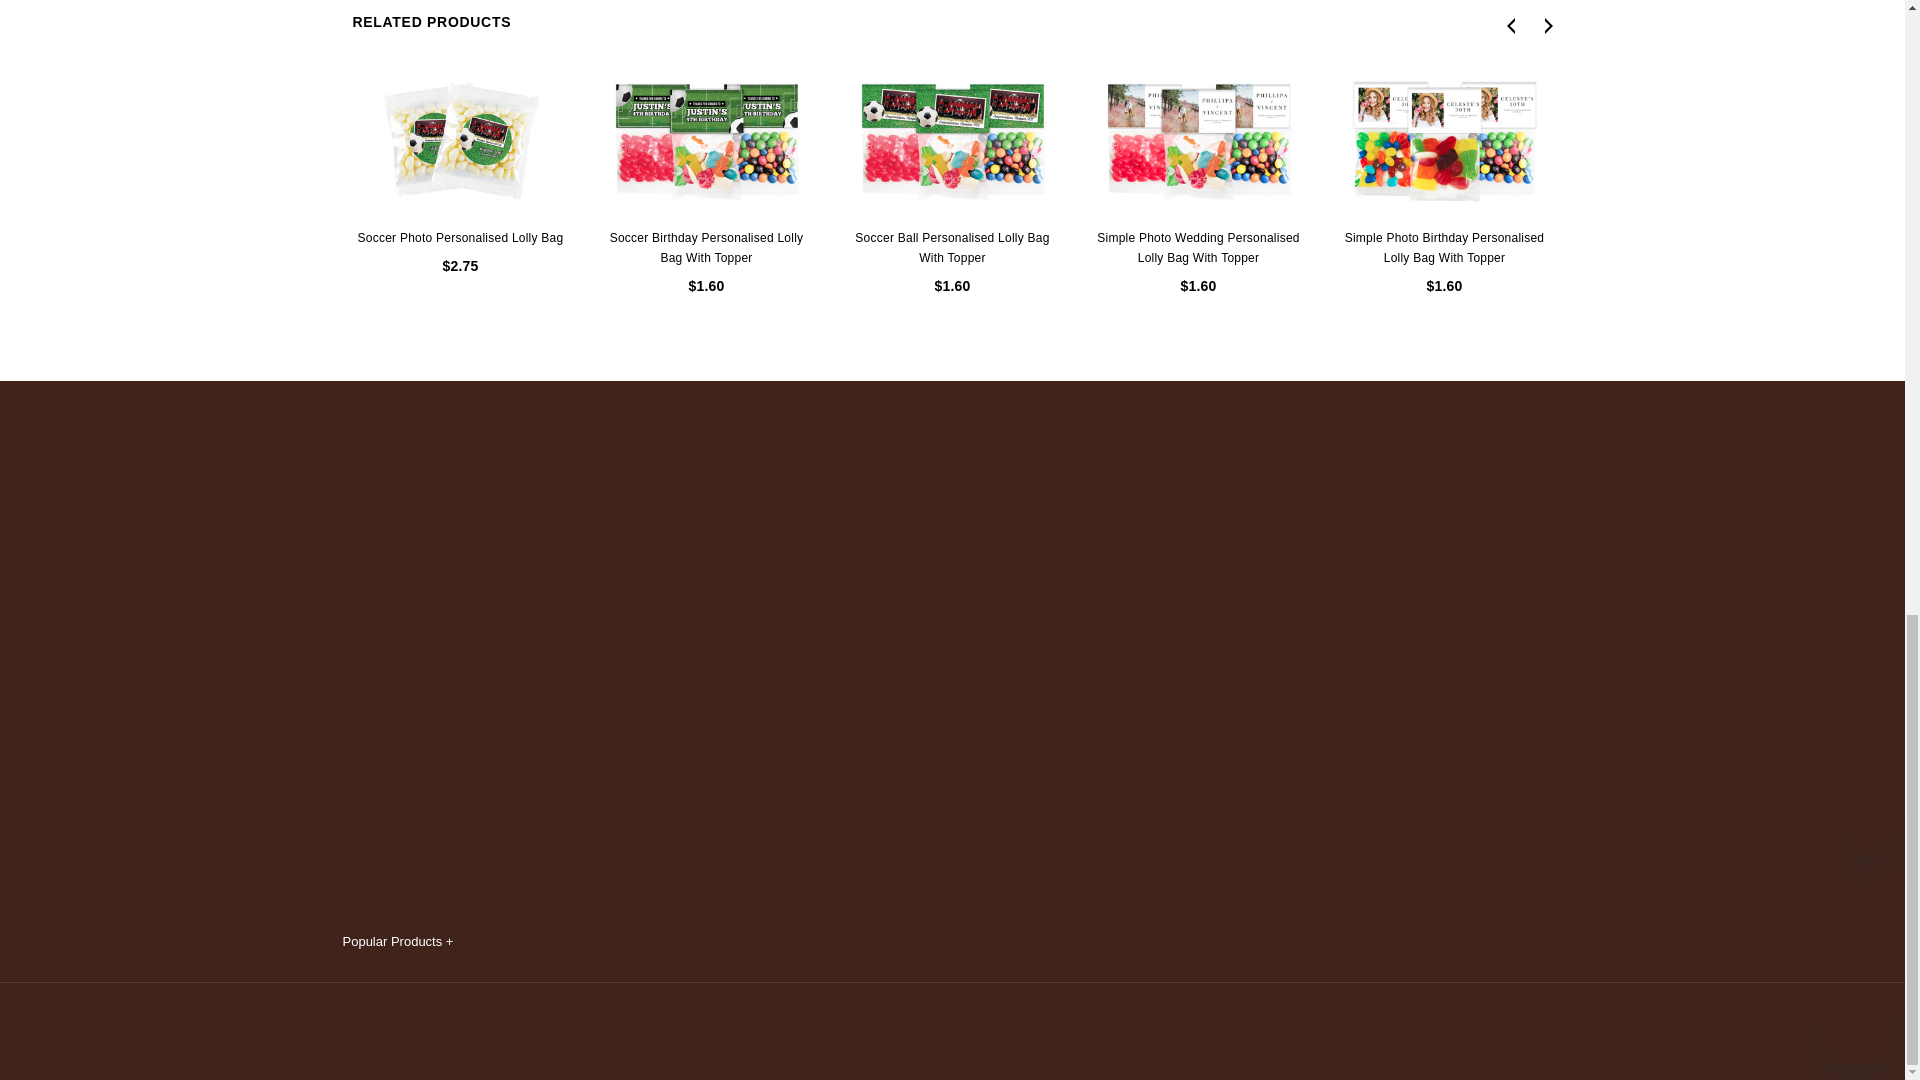 The image size is (1920, 1080). I want to click on Soccer Photo Personalised Lolly Bag, so click(460, 140).